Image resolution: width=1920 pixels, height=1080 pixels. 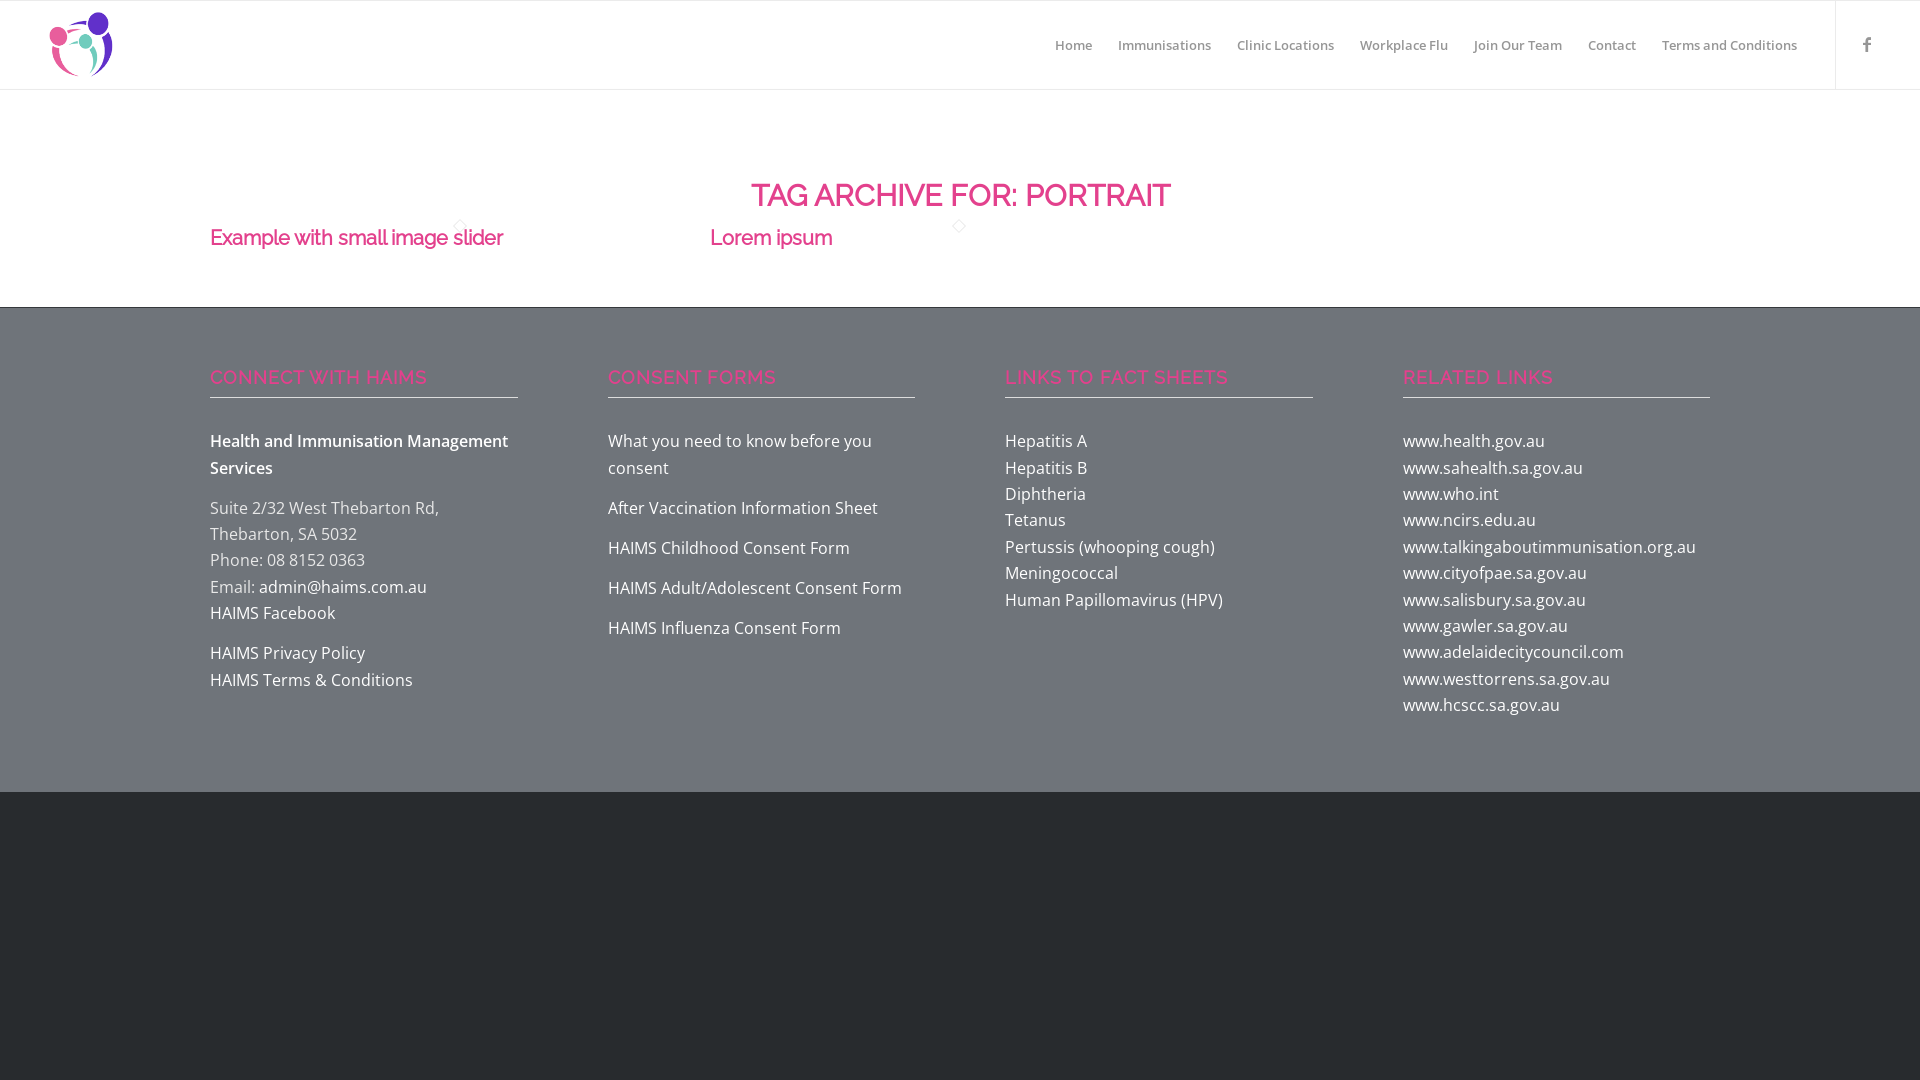 I want to click on www.westtorrens.sa.gov.au, so click(x=1506, y=679).